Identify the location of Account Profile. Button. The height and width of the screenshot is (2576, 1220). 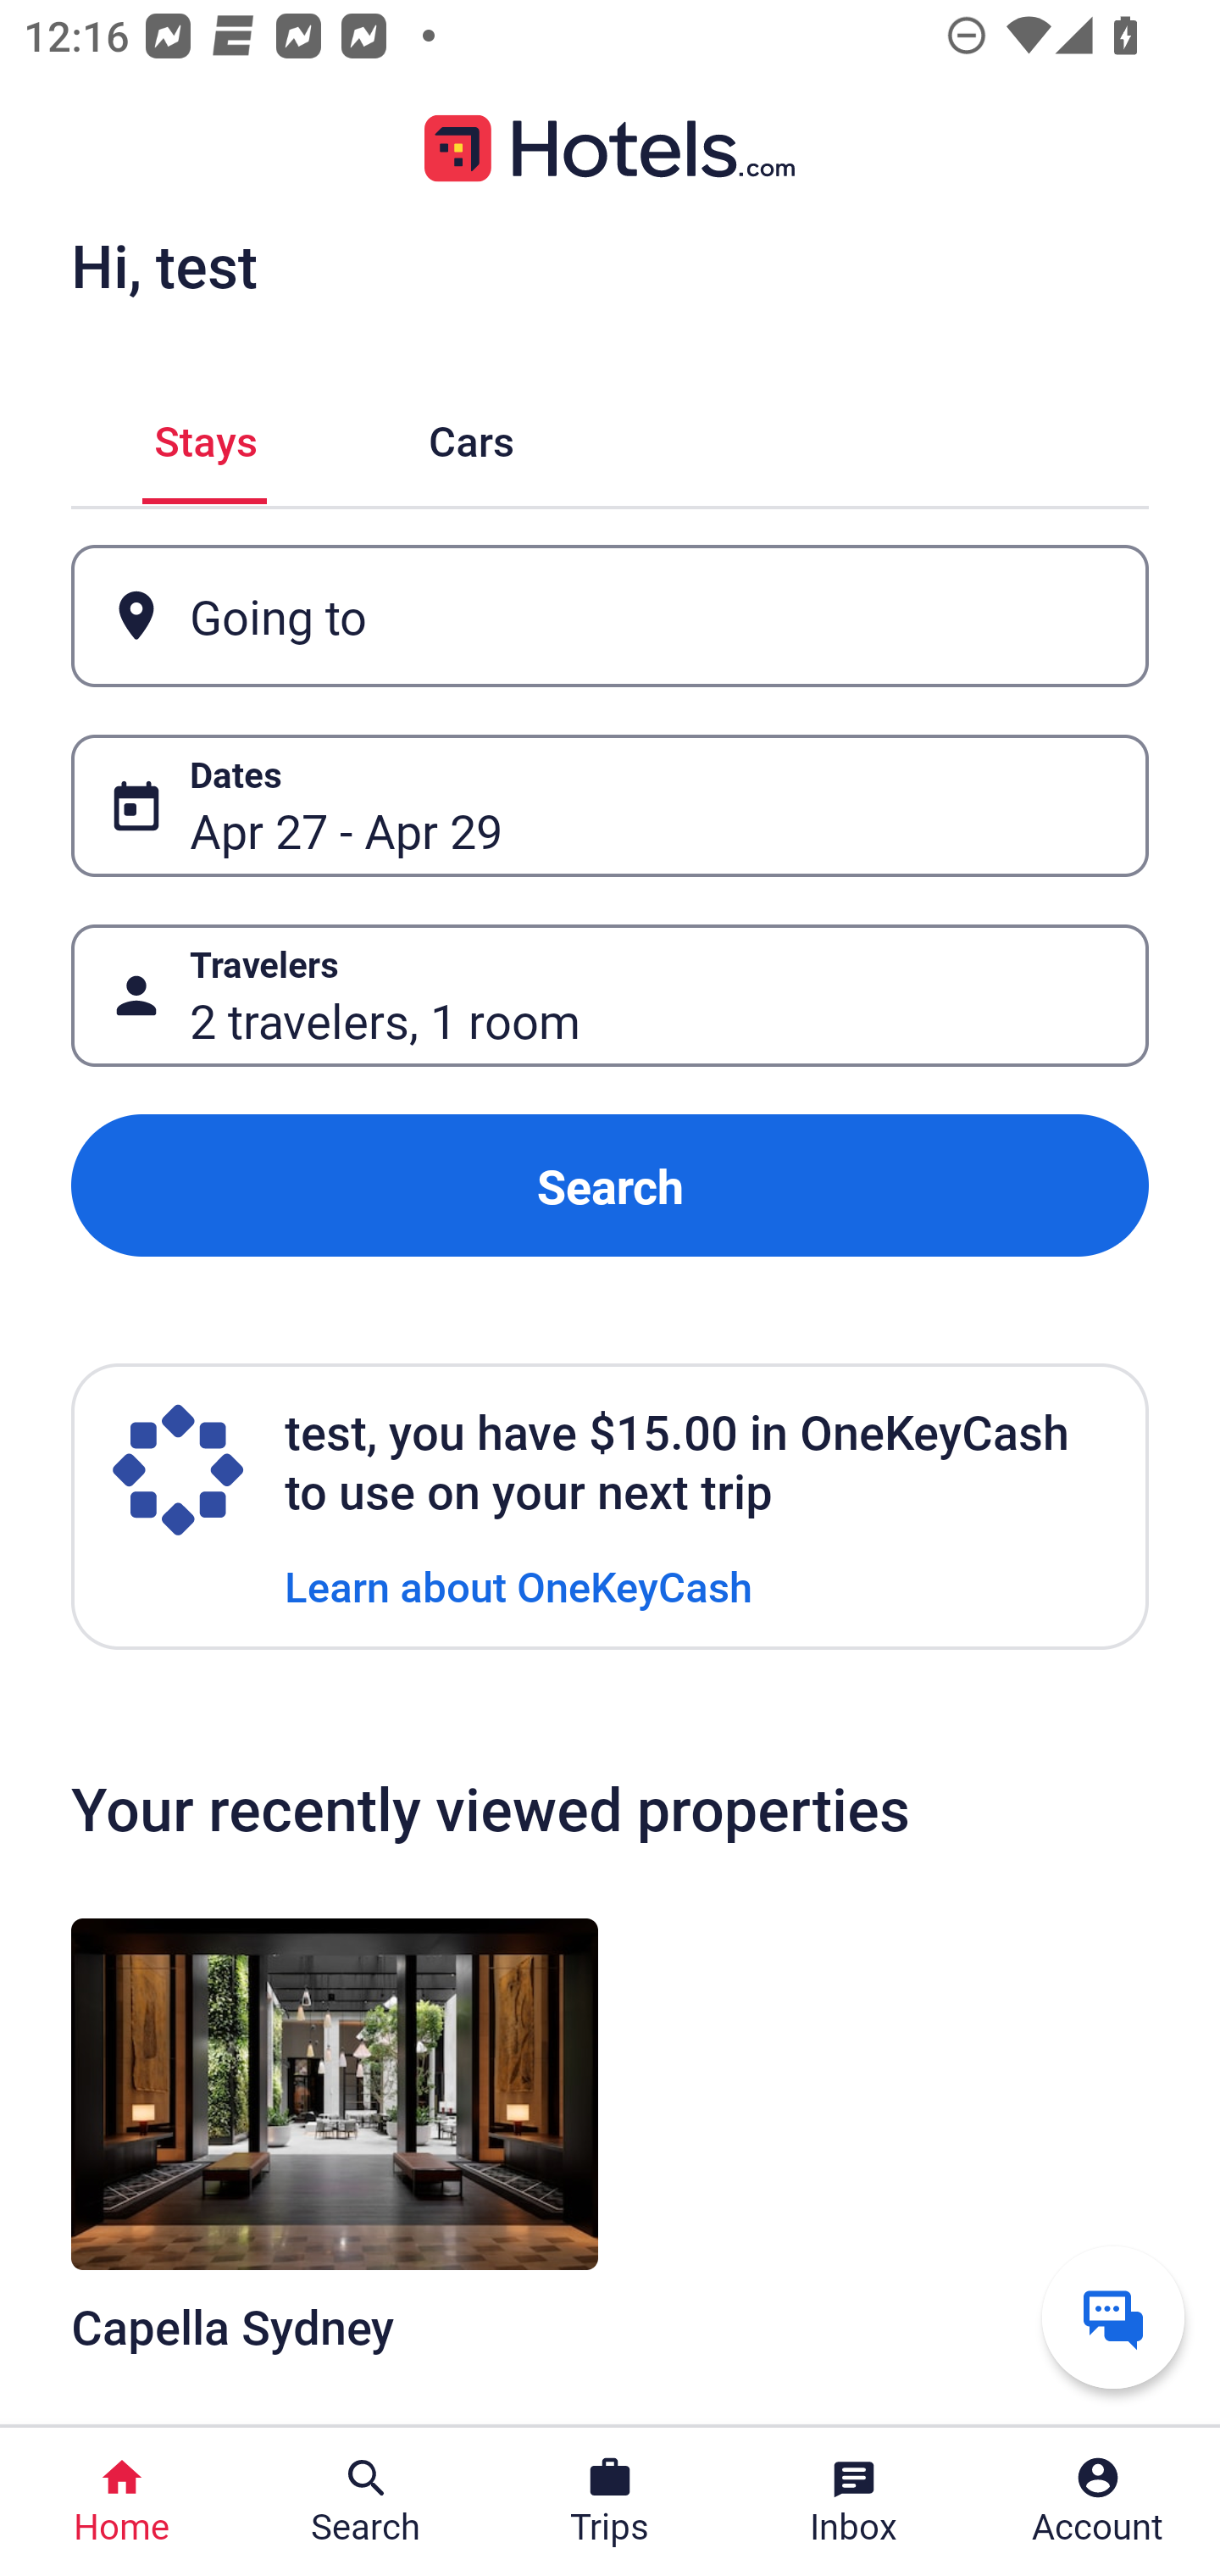
(1098, 2501).